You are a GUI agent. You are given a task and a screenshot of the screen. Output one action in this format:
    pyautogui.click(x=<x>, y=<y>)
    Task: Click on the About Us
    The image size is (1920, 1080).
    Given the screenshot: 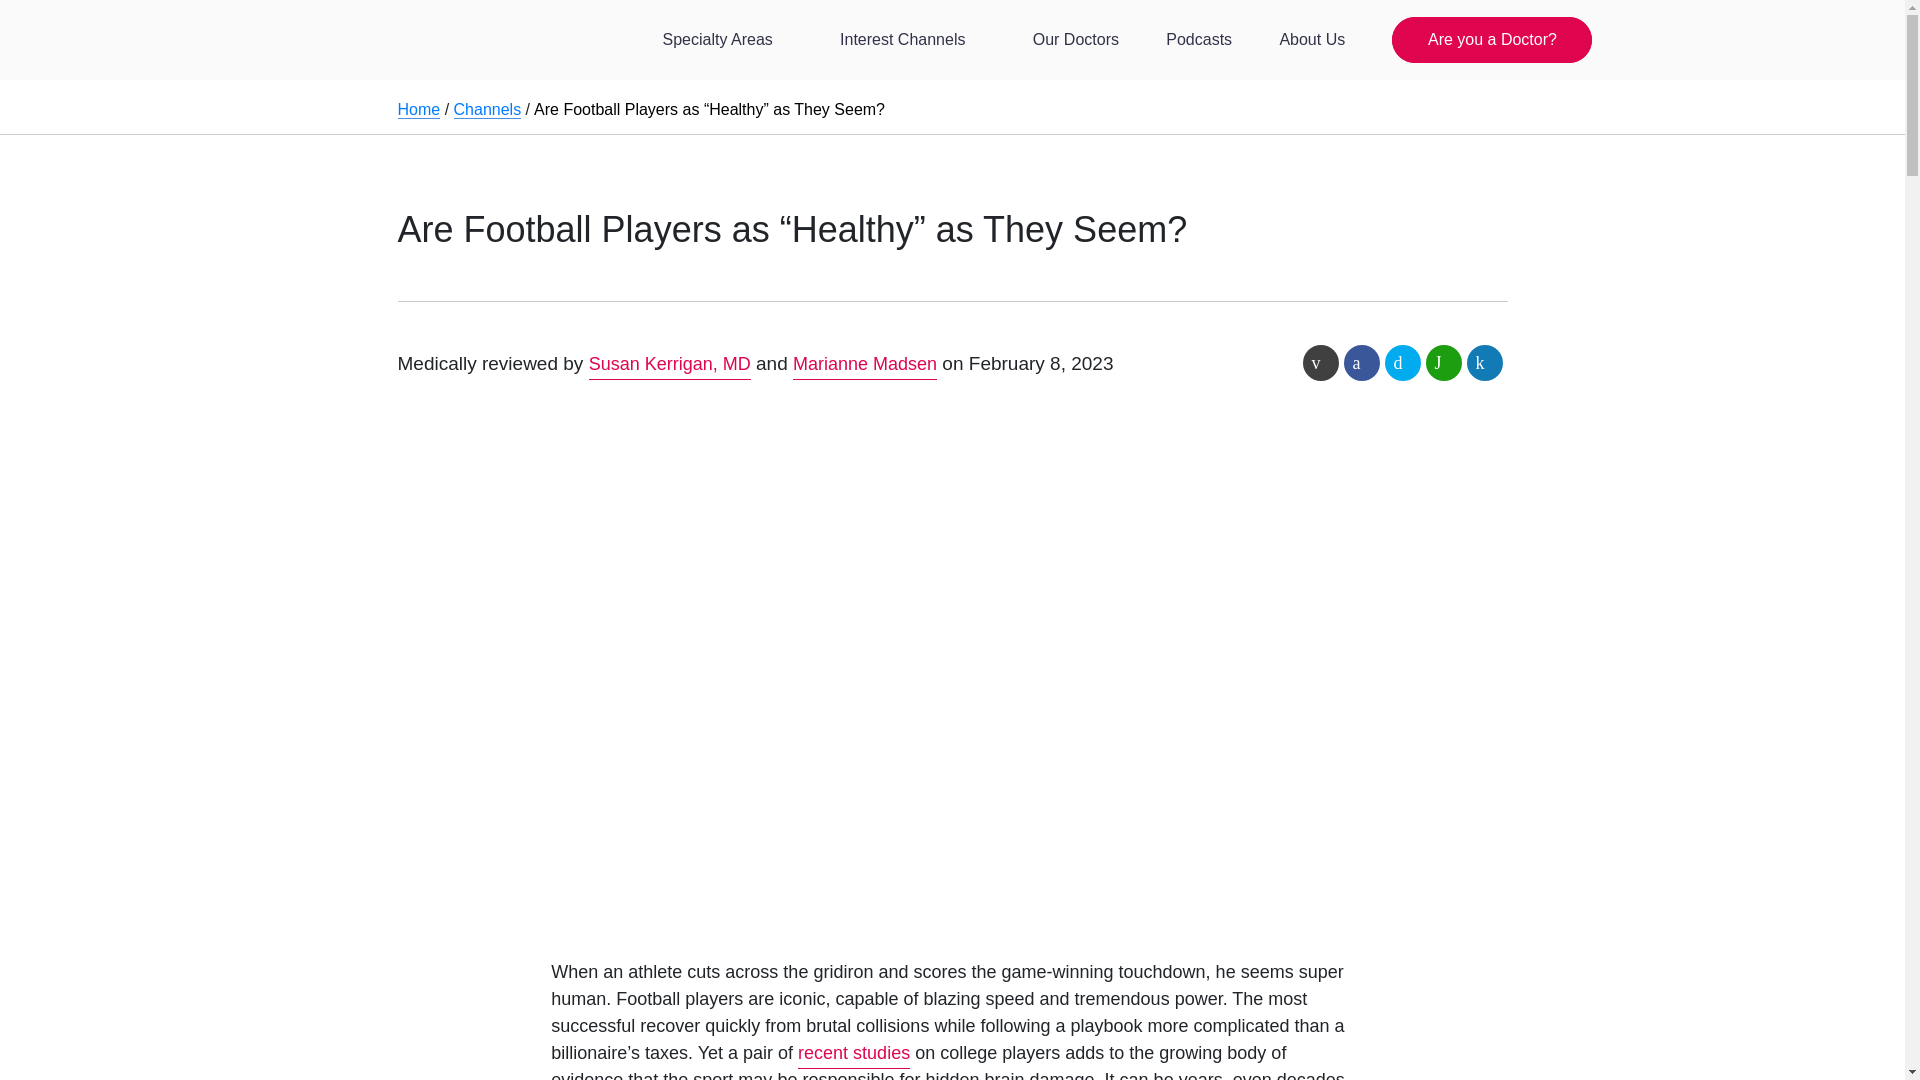 What is the action you would take?
    pyautogui.click(x=1312, y=39)
    